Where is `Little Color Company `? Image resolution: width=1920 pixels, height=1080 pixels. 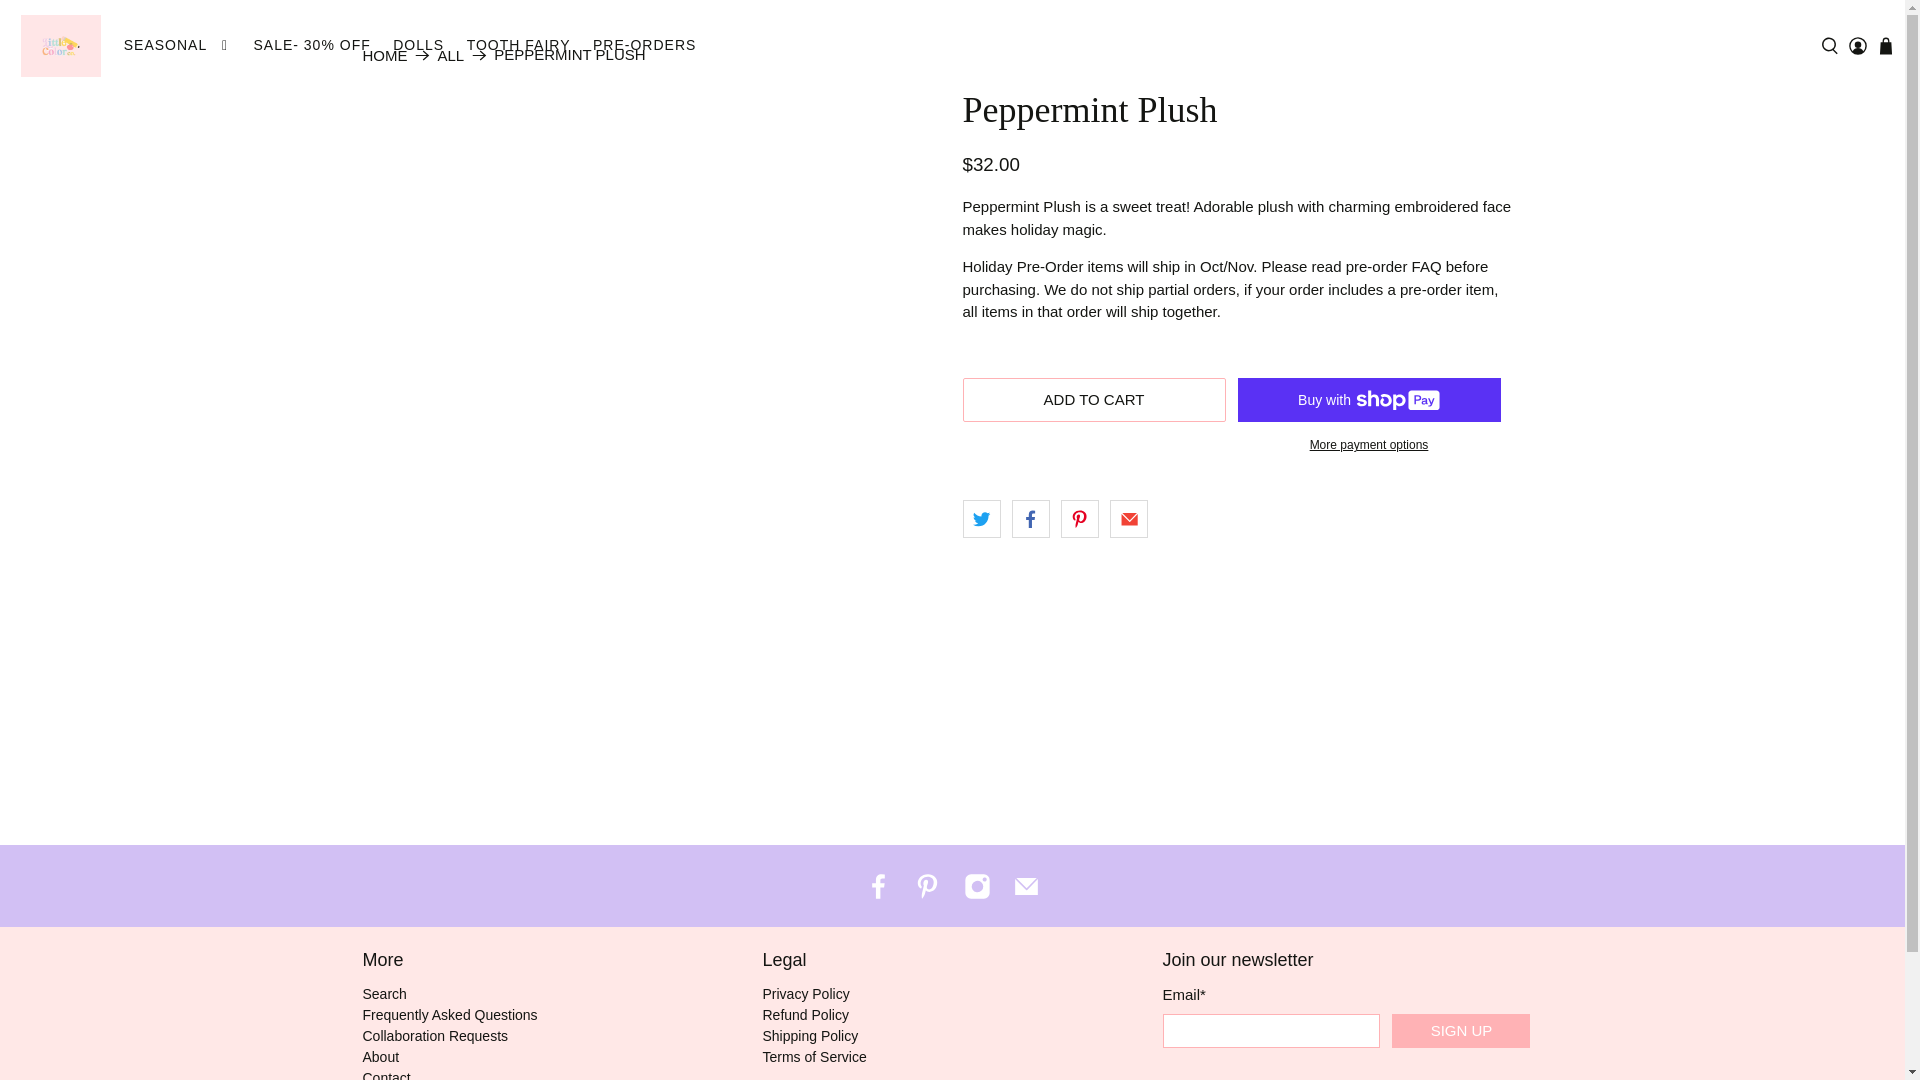
Little Color Company  is located at coordinates (384, 54).